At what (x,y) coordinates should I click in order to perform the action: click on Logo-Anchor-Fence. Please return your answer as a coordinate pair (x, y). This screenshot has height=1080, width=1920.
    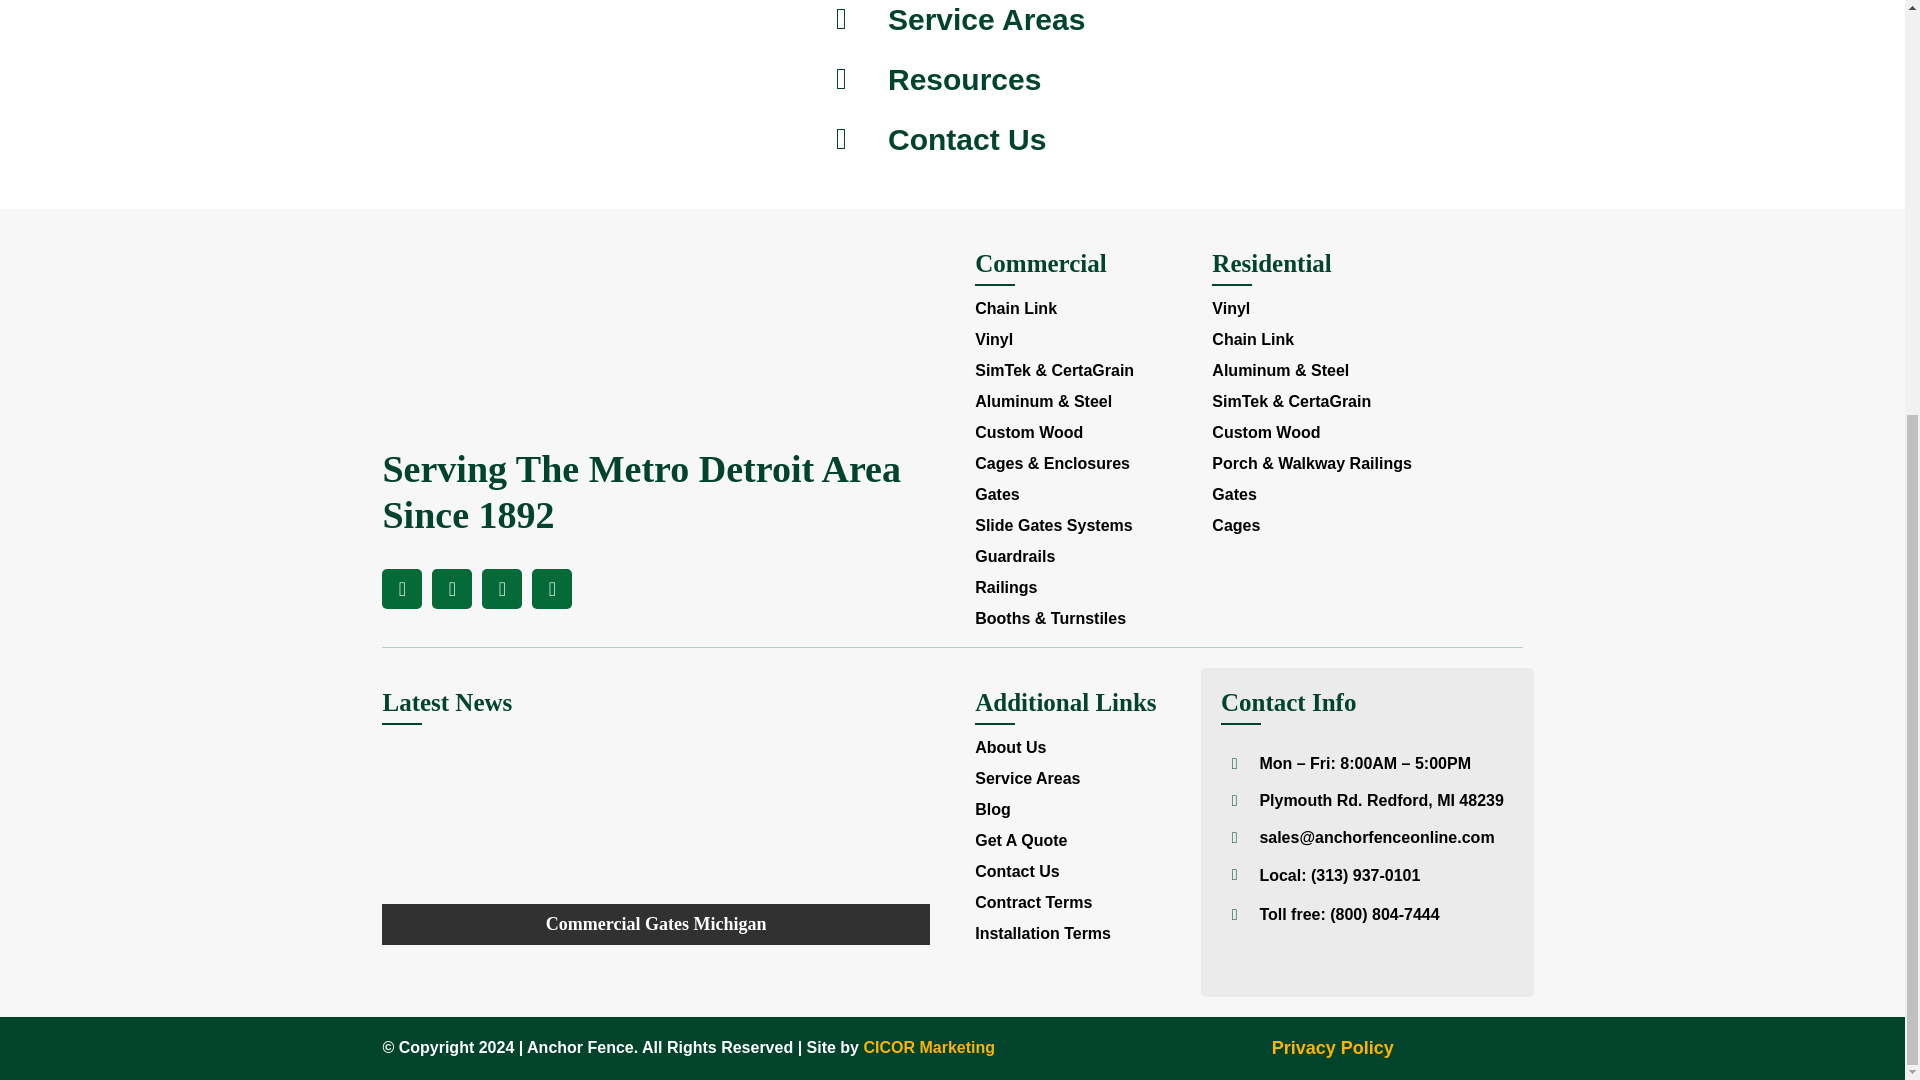
    Looking at the image, I should click on (582, 347).